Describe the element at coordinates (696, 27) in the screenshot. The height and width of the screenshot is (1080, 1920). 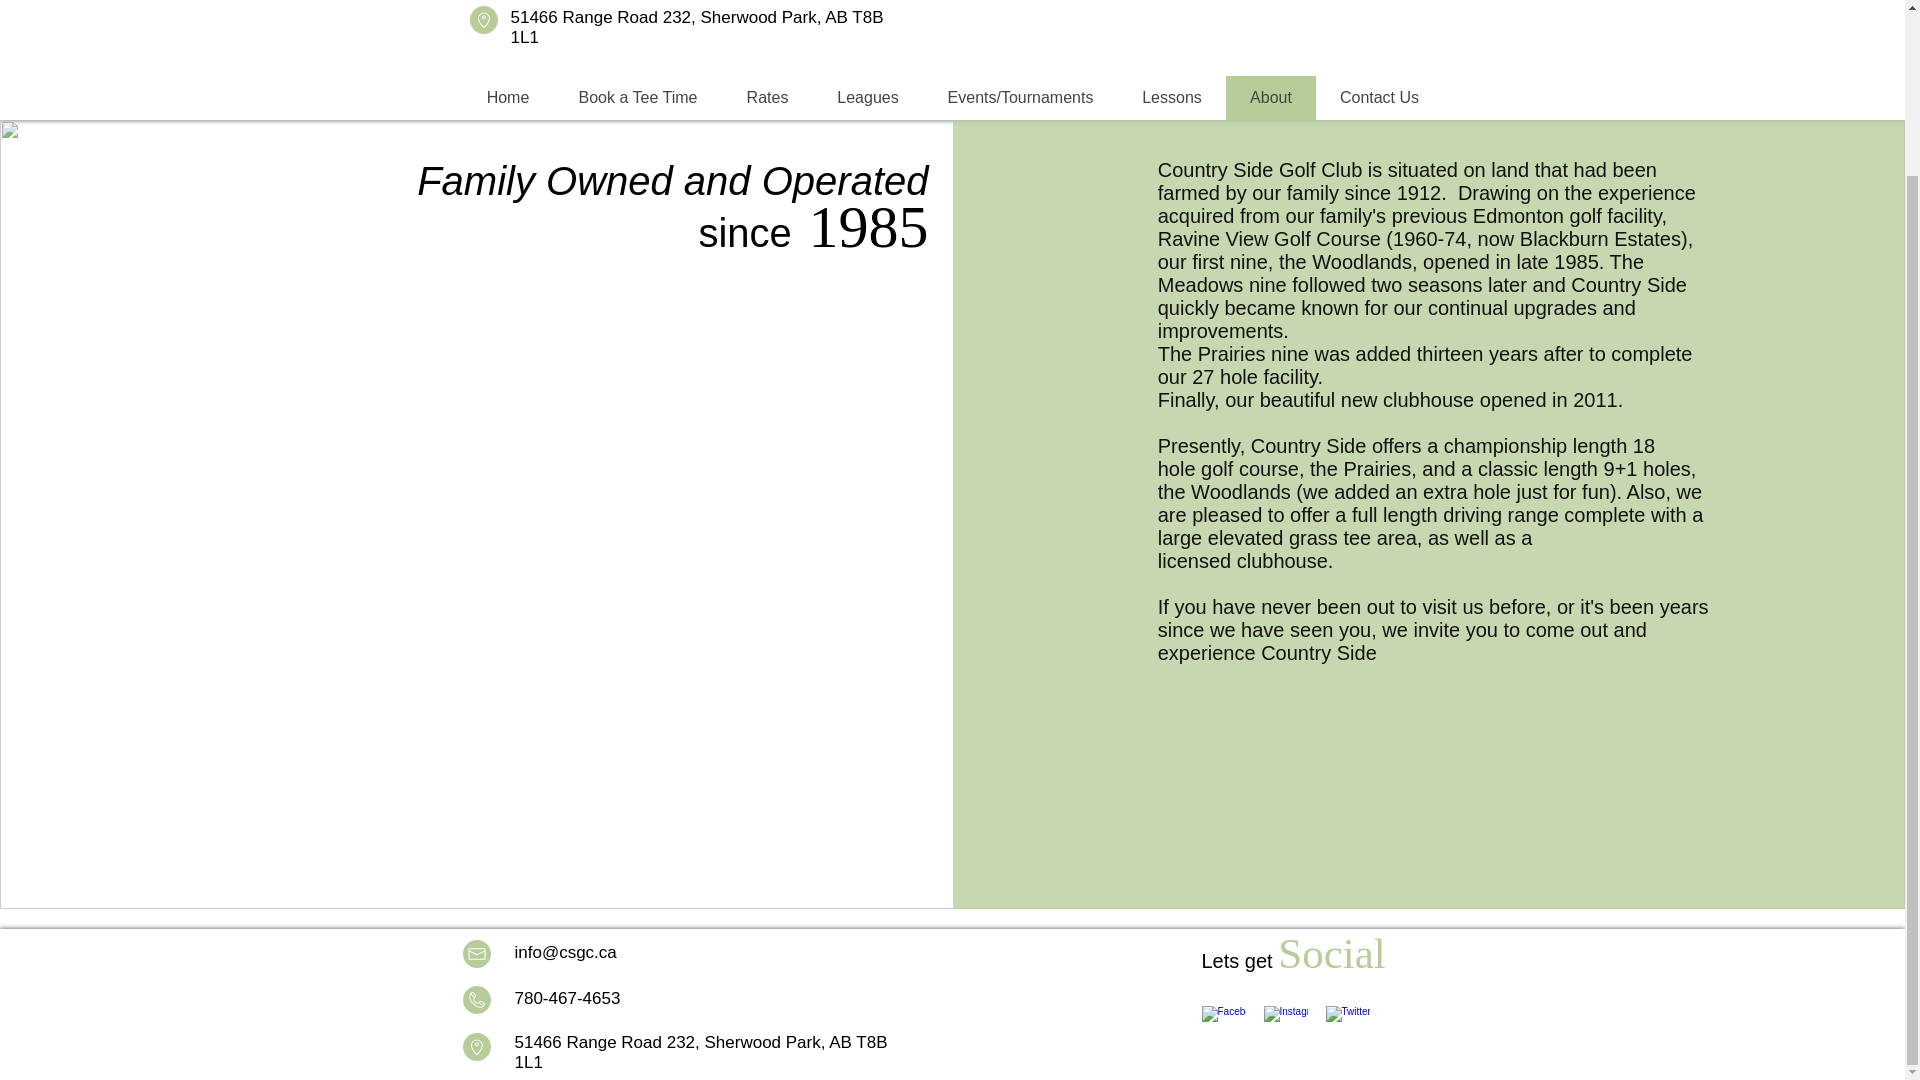
I see `51466 Range Road 232, Sherwood Park, AB T8B 1L1` at that location.